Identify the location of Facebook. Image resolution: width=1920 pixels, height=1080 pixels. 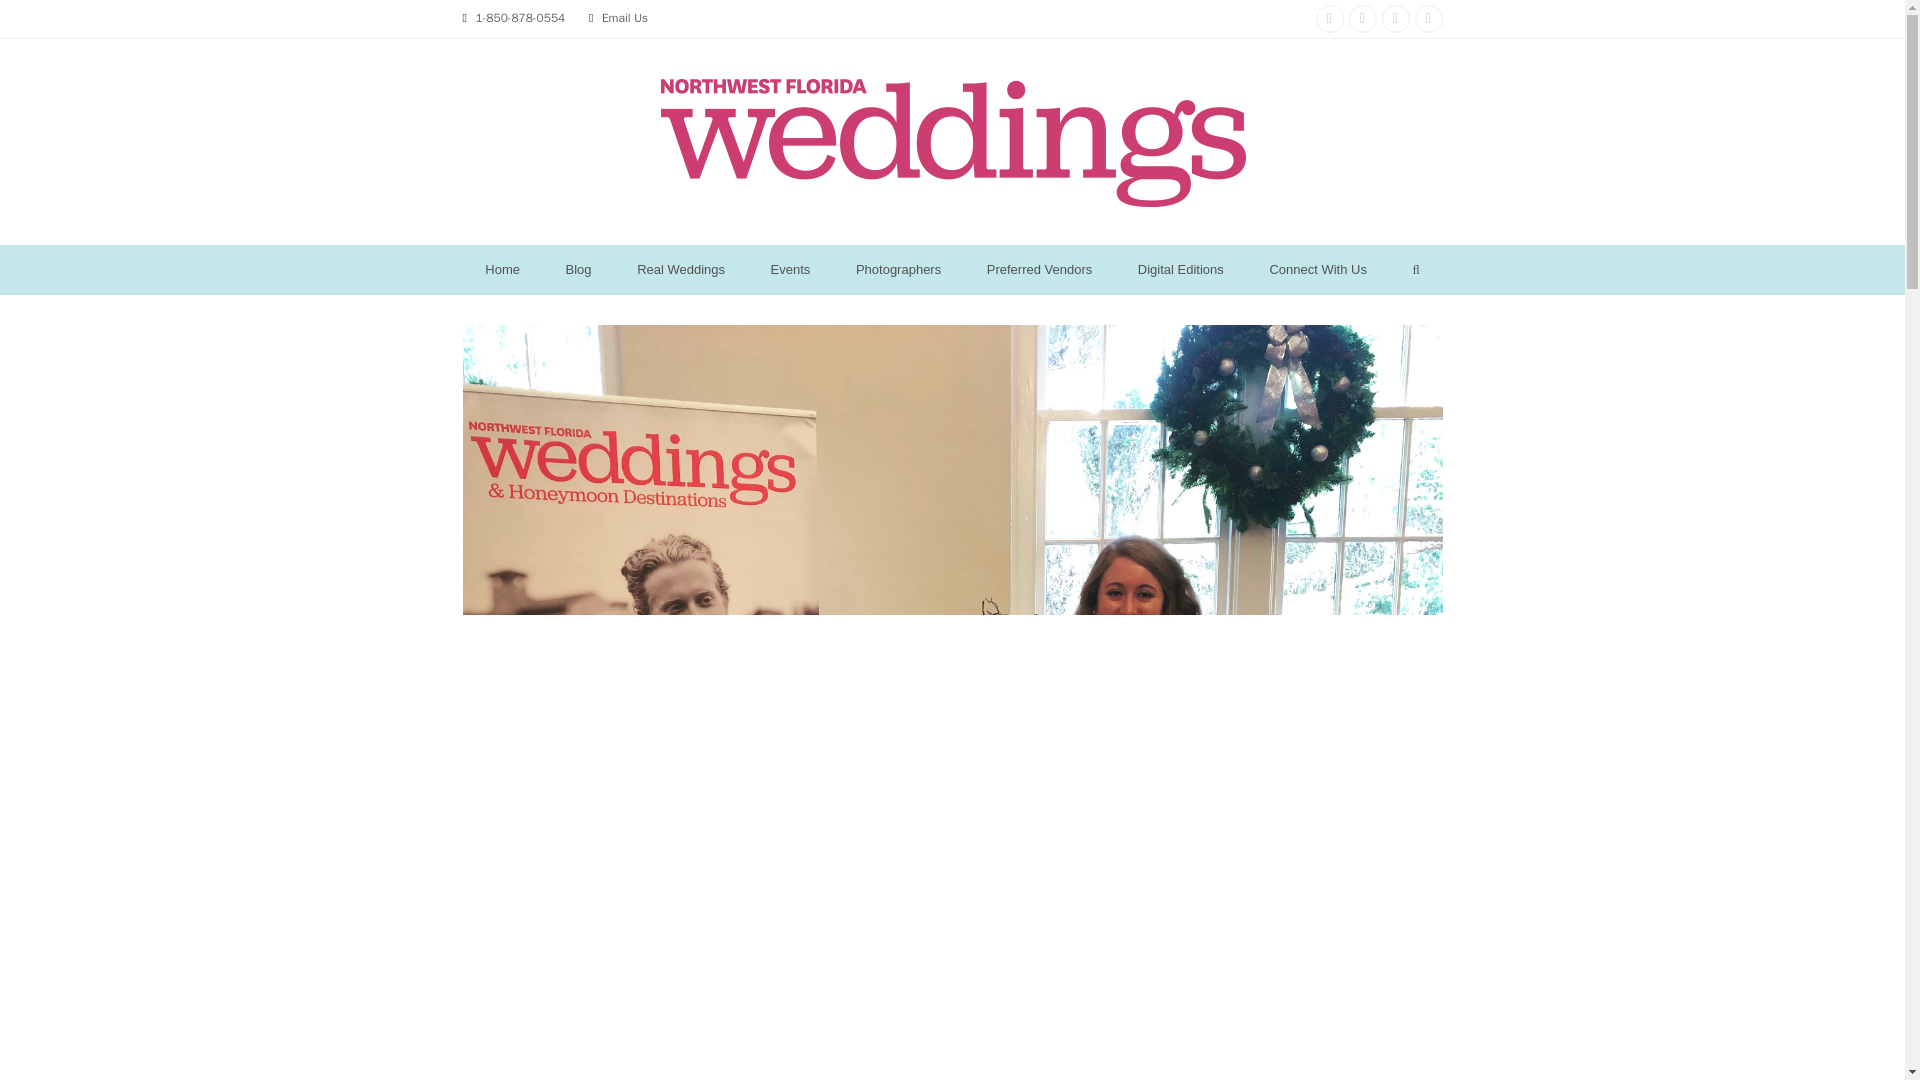
(1362, 19).